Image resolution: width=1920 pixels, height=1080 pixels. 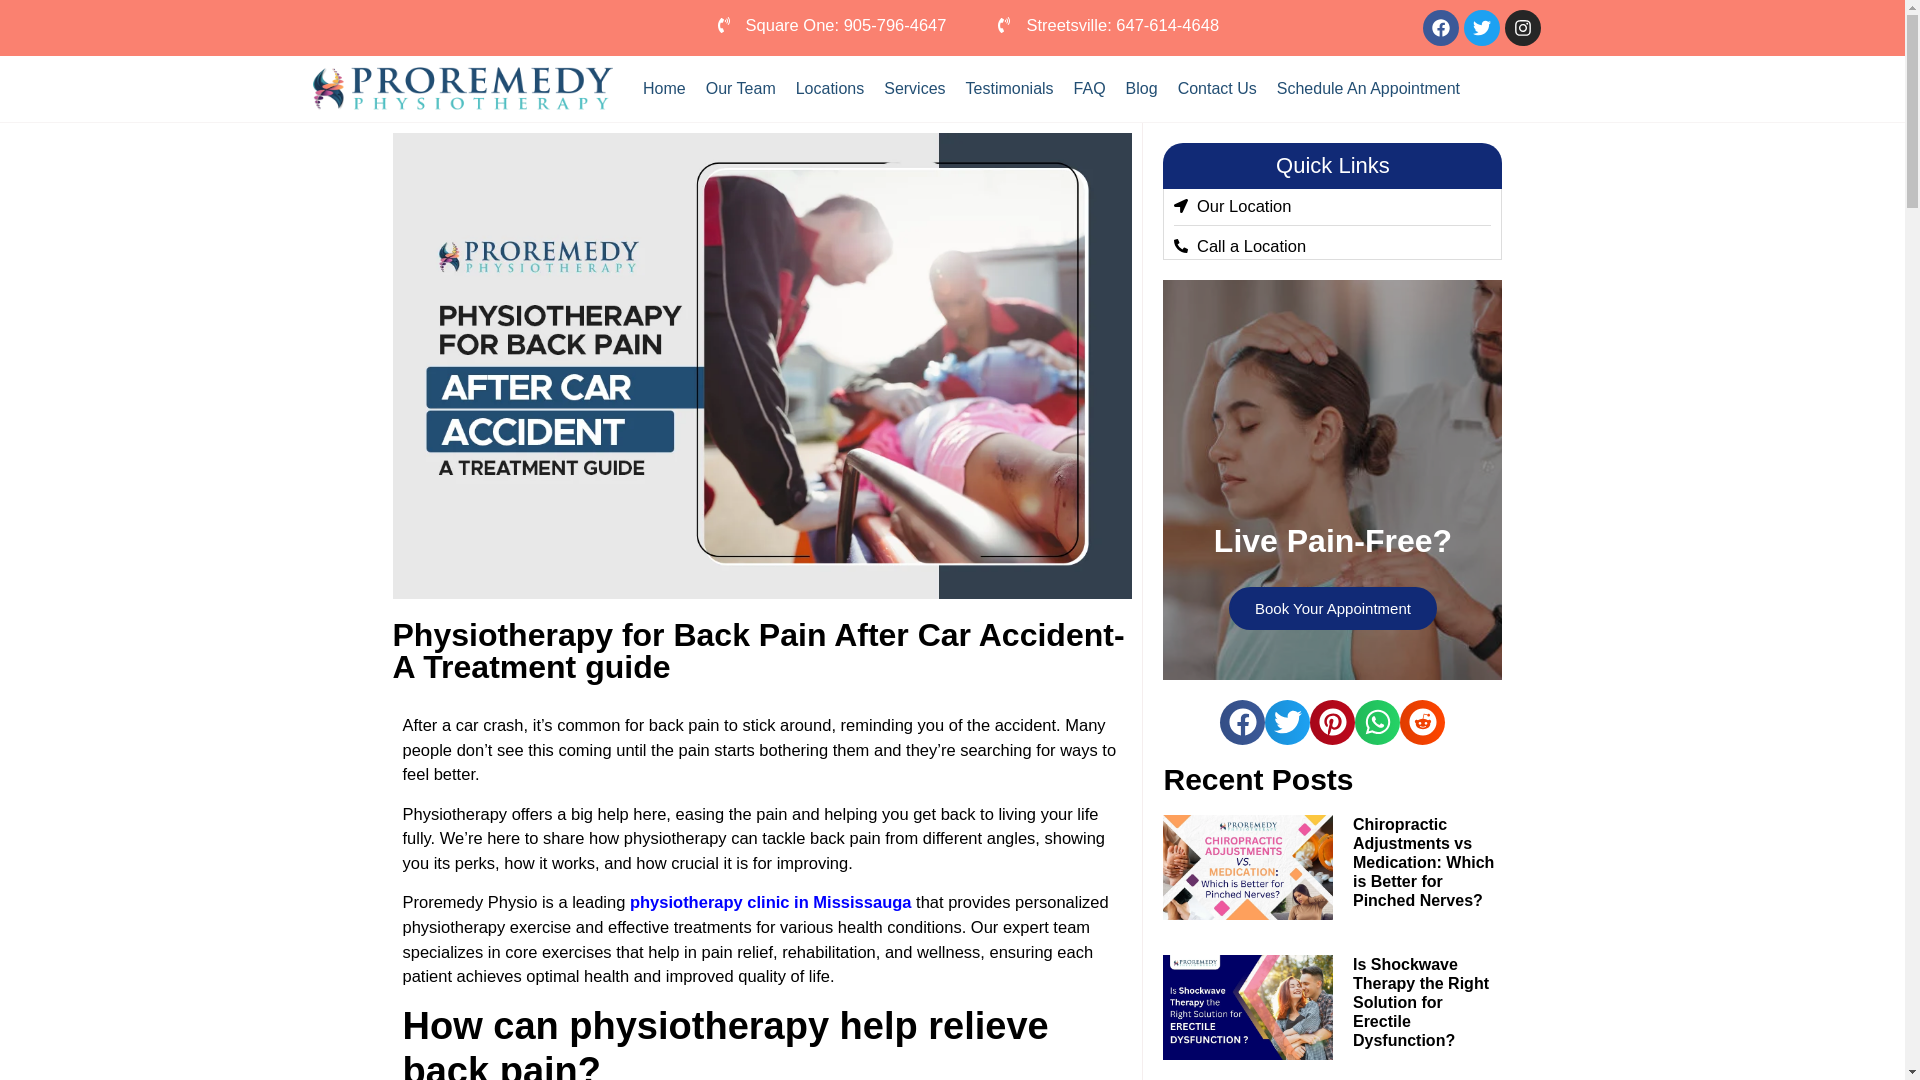 I want to click on Home, so click(x=664, y=88).